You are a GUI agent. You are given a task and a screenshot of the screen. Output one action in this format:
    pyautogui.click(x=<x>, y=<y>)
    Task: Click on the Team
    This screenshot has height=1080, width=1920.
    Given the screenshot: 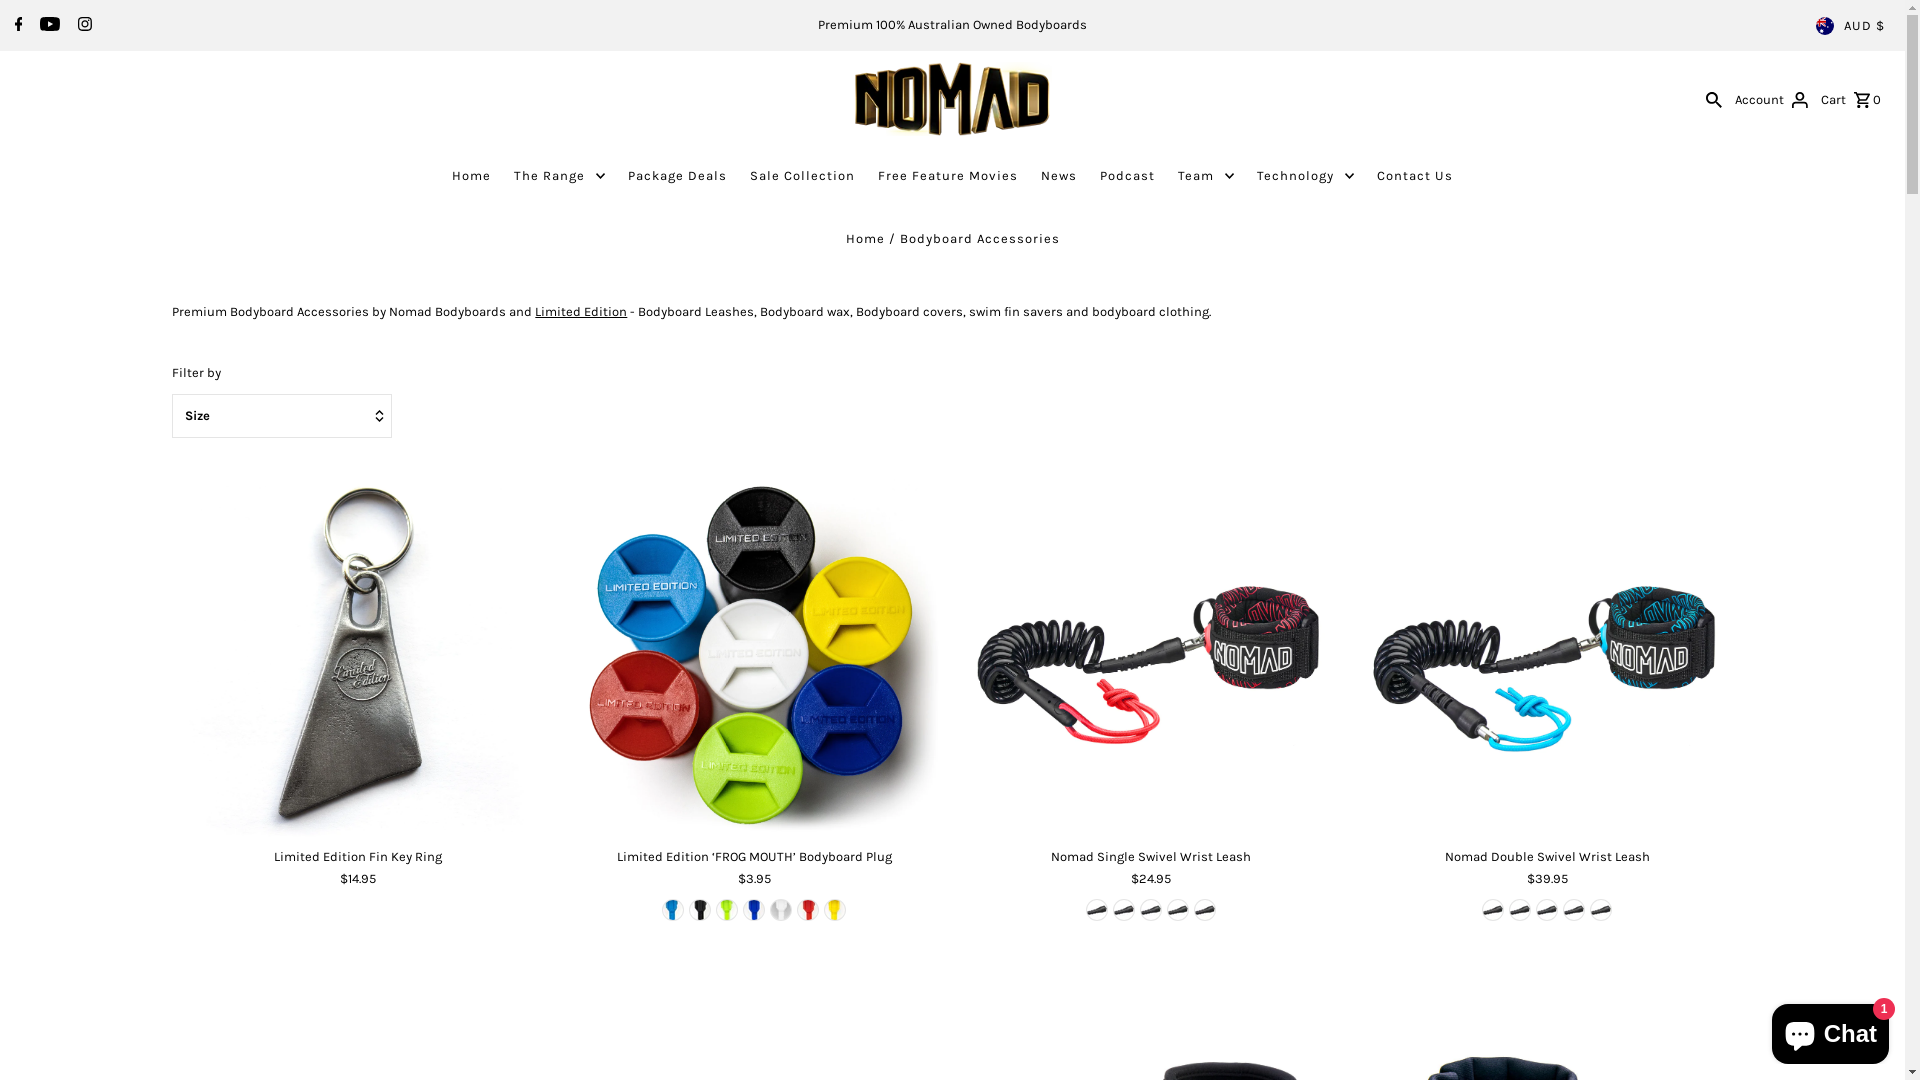 What is the action you would take?
    pyautogui.click(x=1206, y=176)
    